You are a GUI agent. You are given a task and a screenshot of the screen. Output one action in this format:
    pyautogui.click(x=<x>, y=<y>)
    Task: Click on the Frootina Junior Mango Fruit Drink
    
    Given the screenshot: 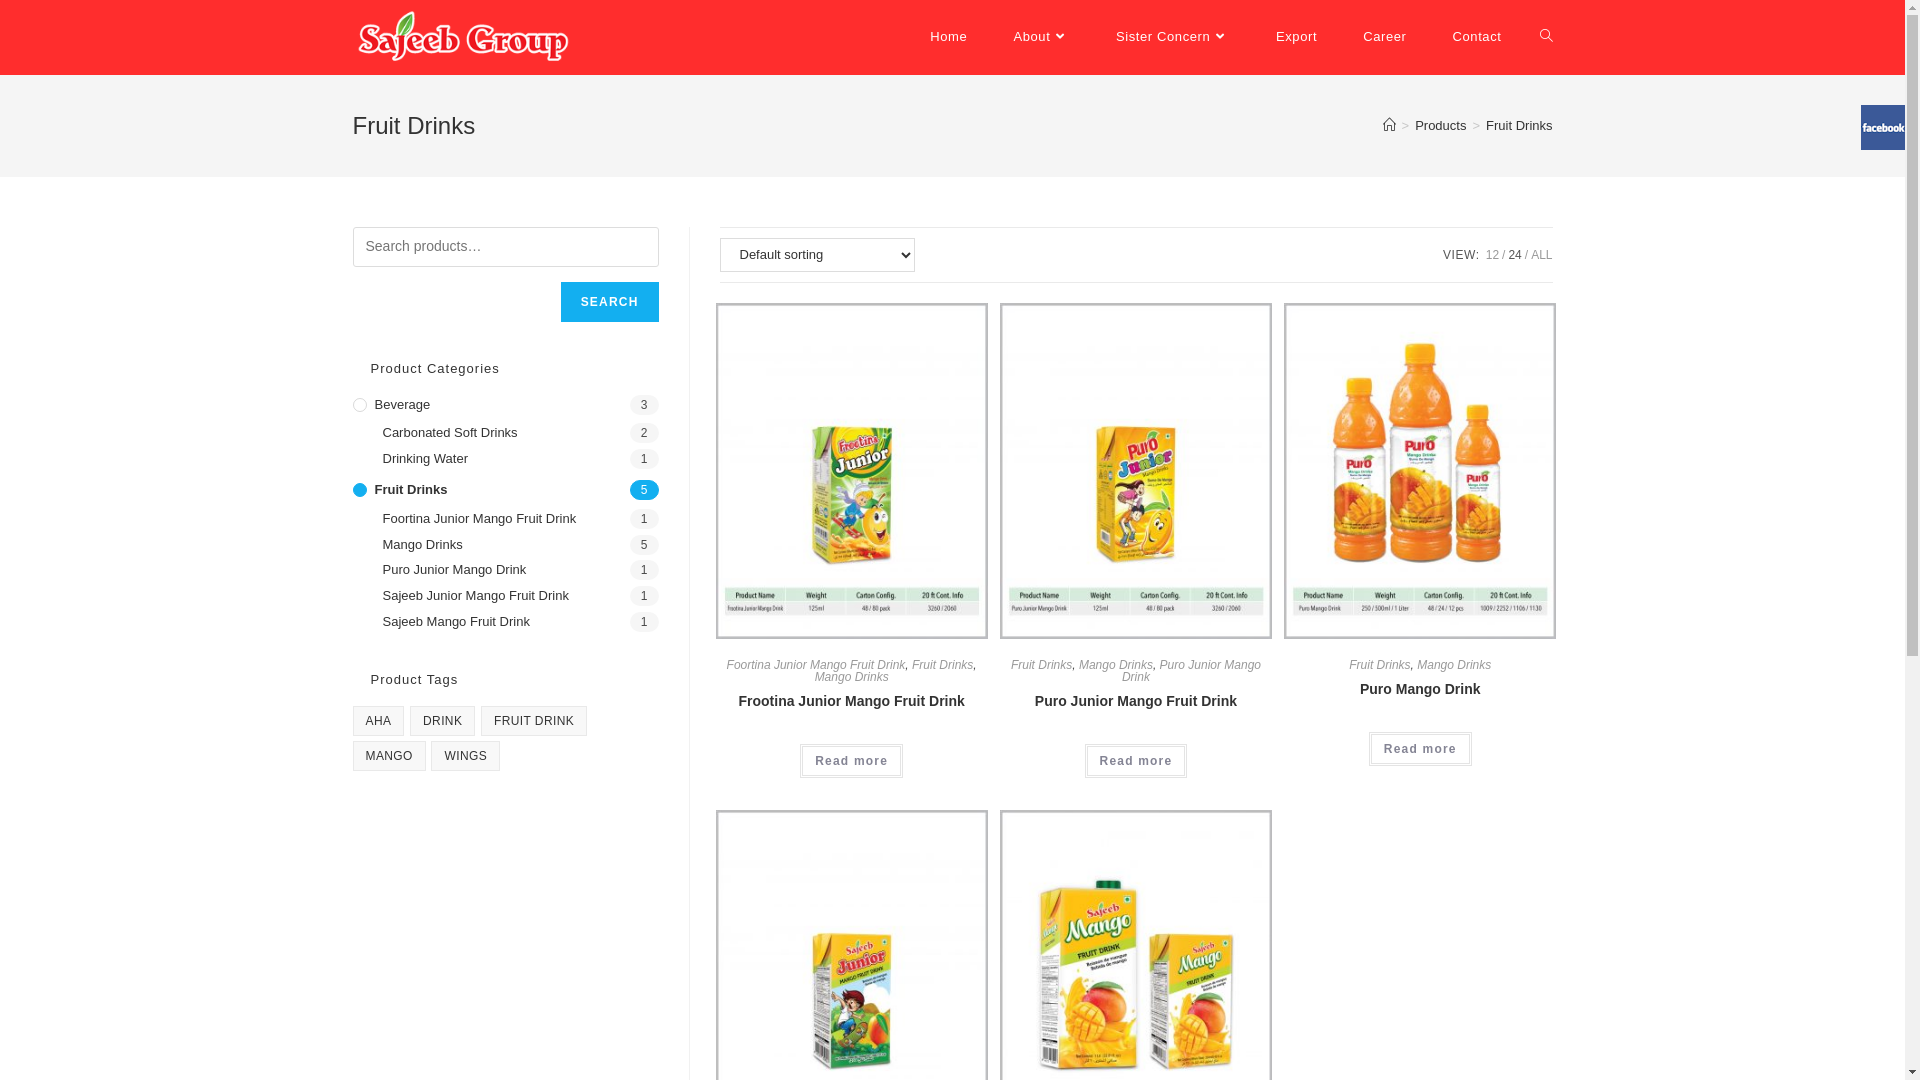 What is the action you would take?
    pyautogui.click(x=851, y=702)
    